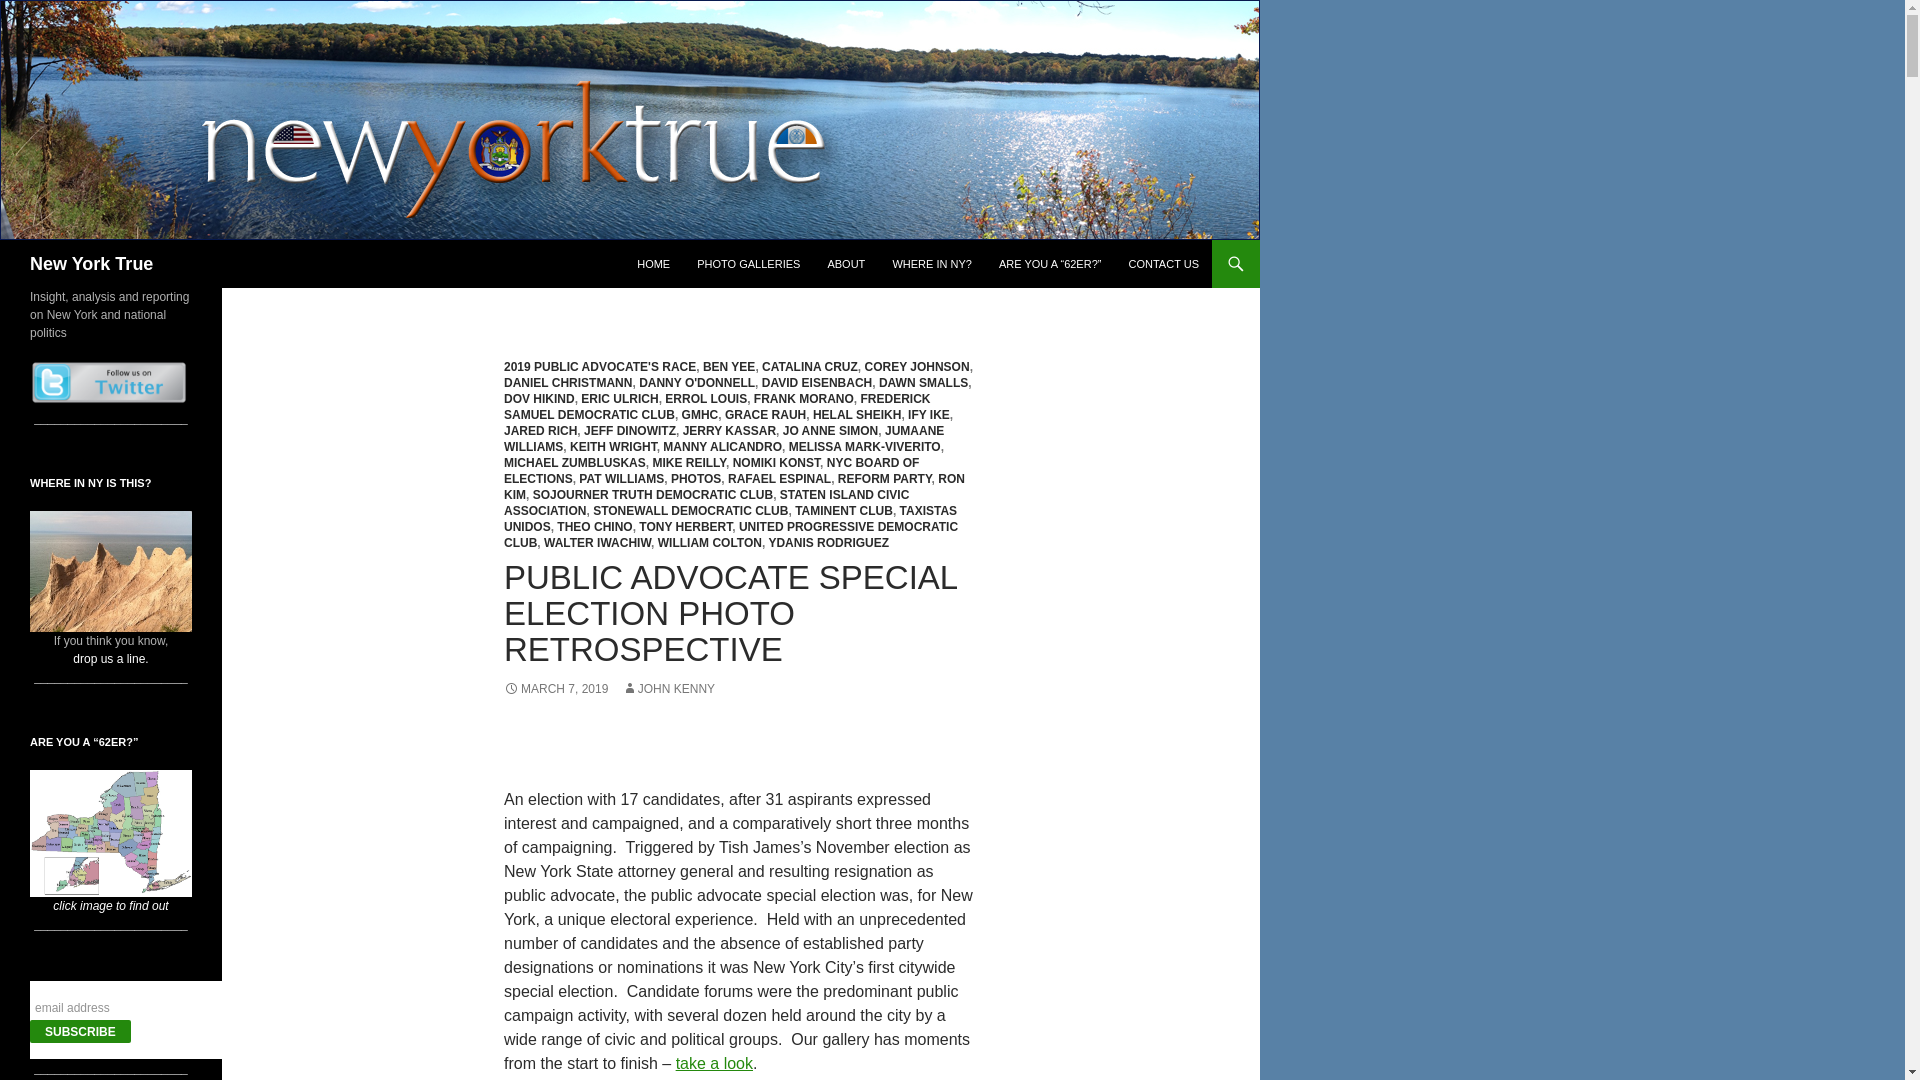 Image resolution: width=1920 pixels, height=1080 pixels. What do you see at coordinates (929, 415) in the screenshot?
I see `IFY IKE` at bounding box center [929, 415].